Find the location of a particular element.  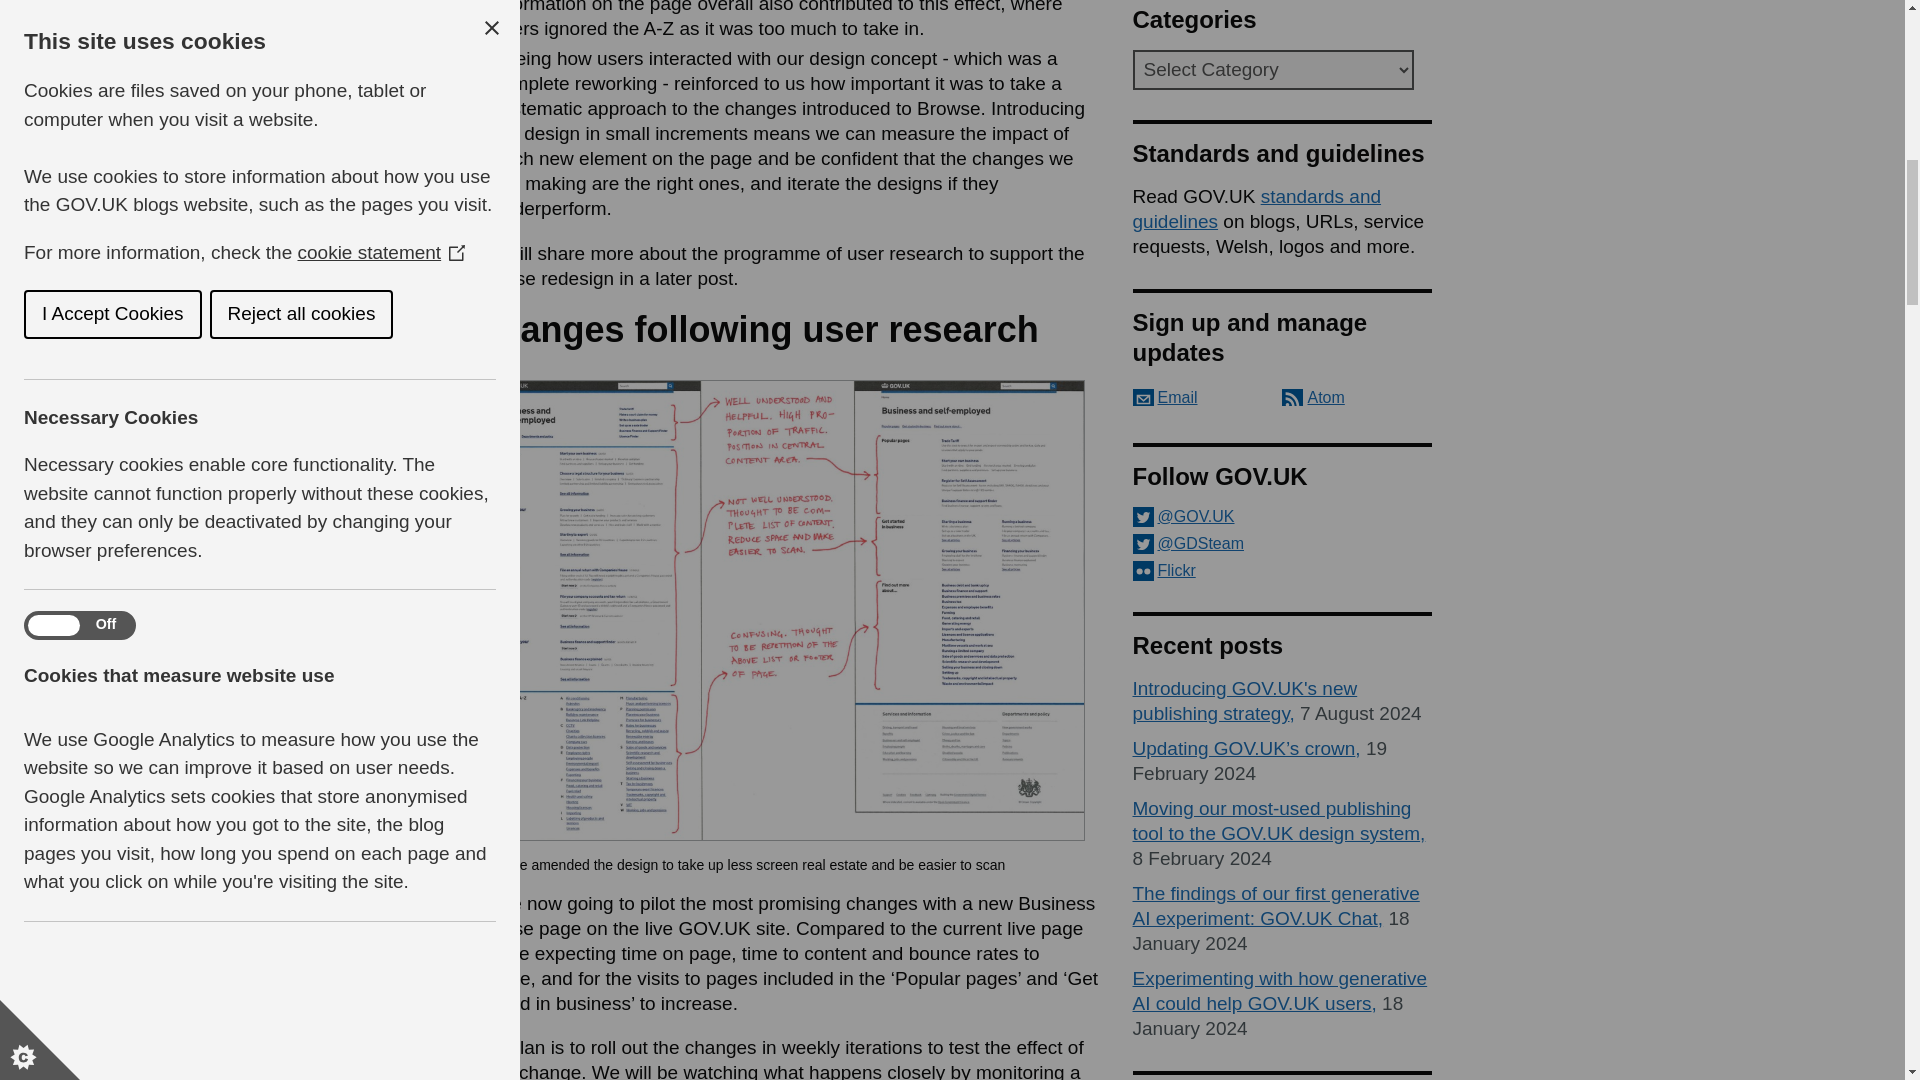

standards and guidelines is located at coordinates (1256, 208).